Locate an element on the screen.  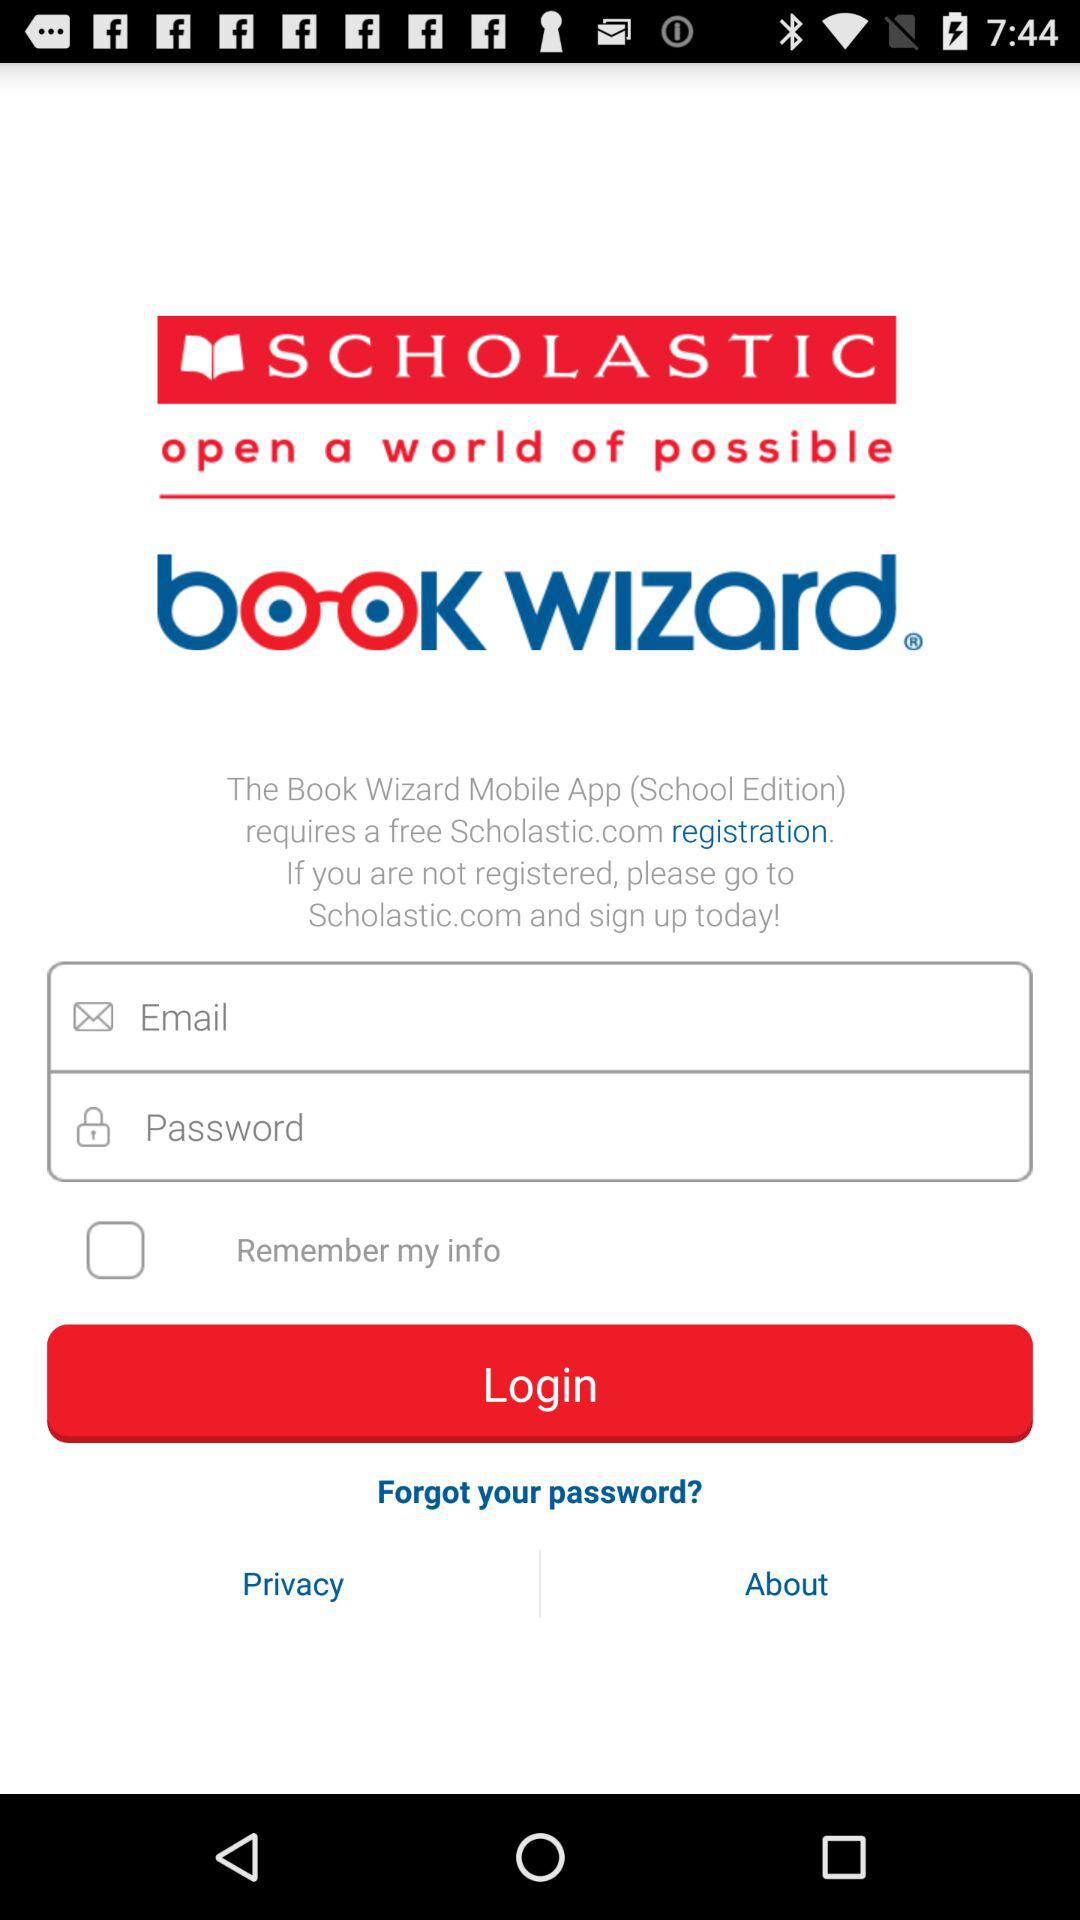
password box is located at coordinates (540, 1126).